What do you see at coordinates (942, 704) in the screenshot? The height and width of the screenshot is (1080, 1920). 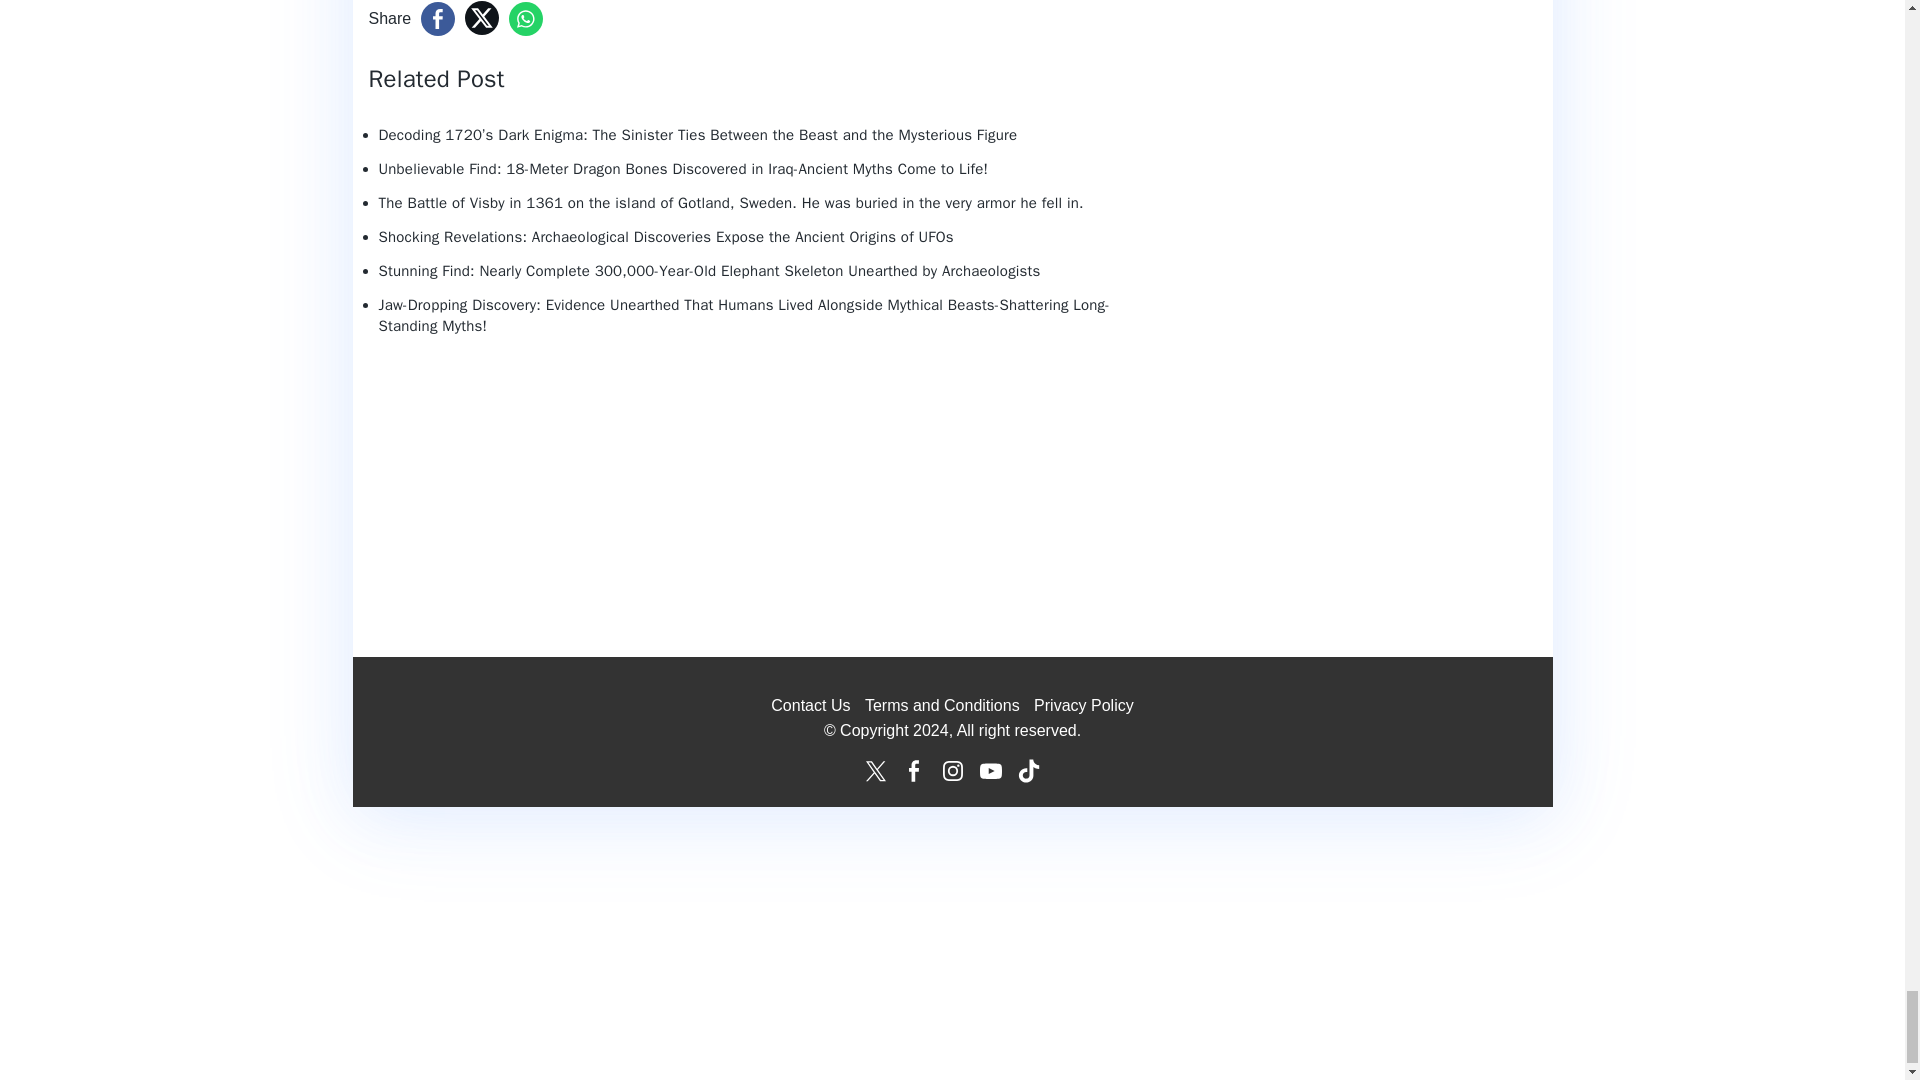 I see `Terms and Conditions` at bounding box center [942, 704].